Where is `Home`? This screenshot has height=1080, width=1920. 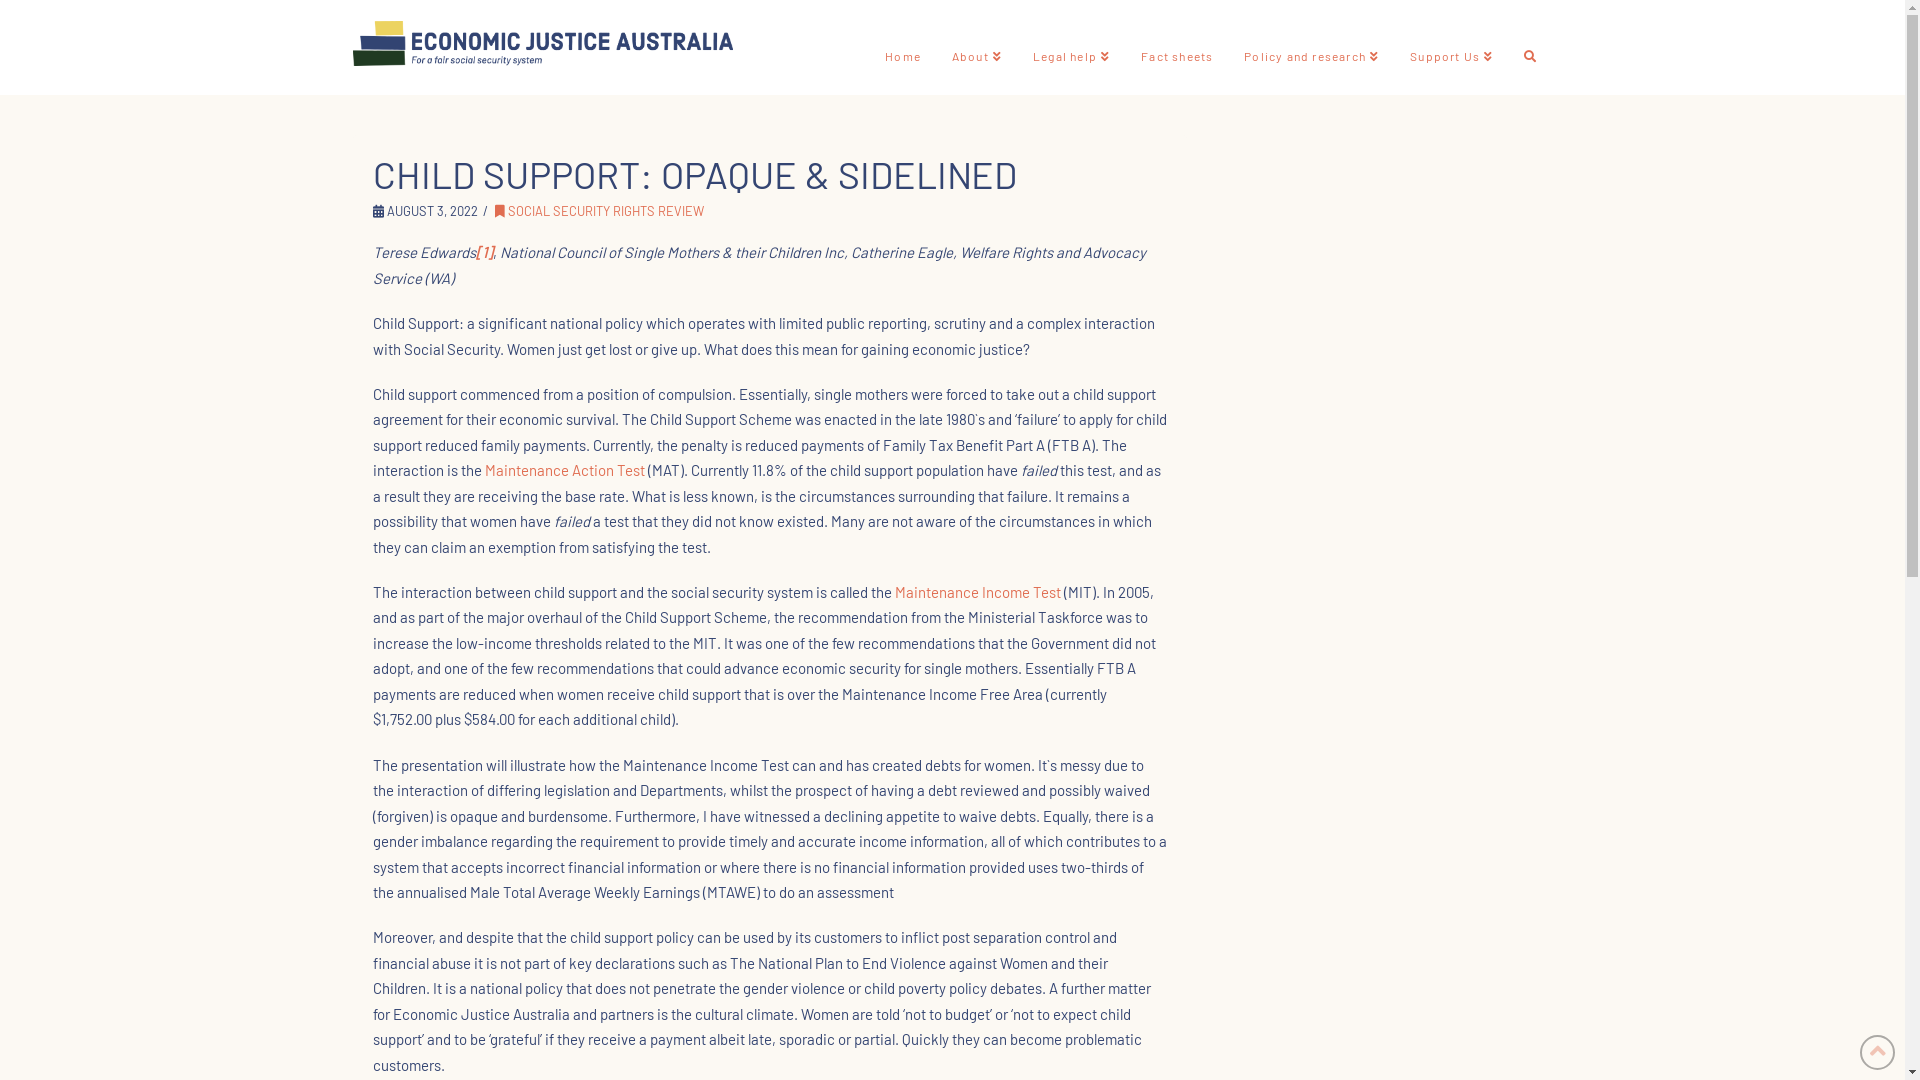
Home is located at coordinates (902, 48).